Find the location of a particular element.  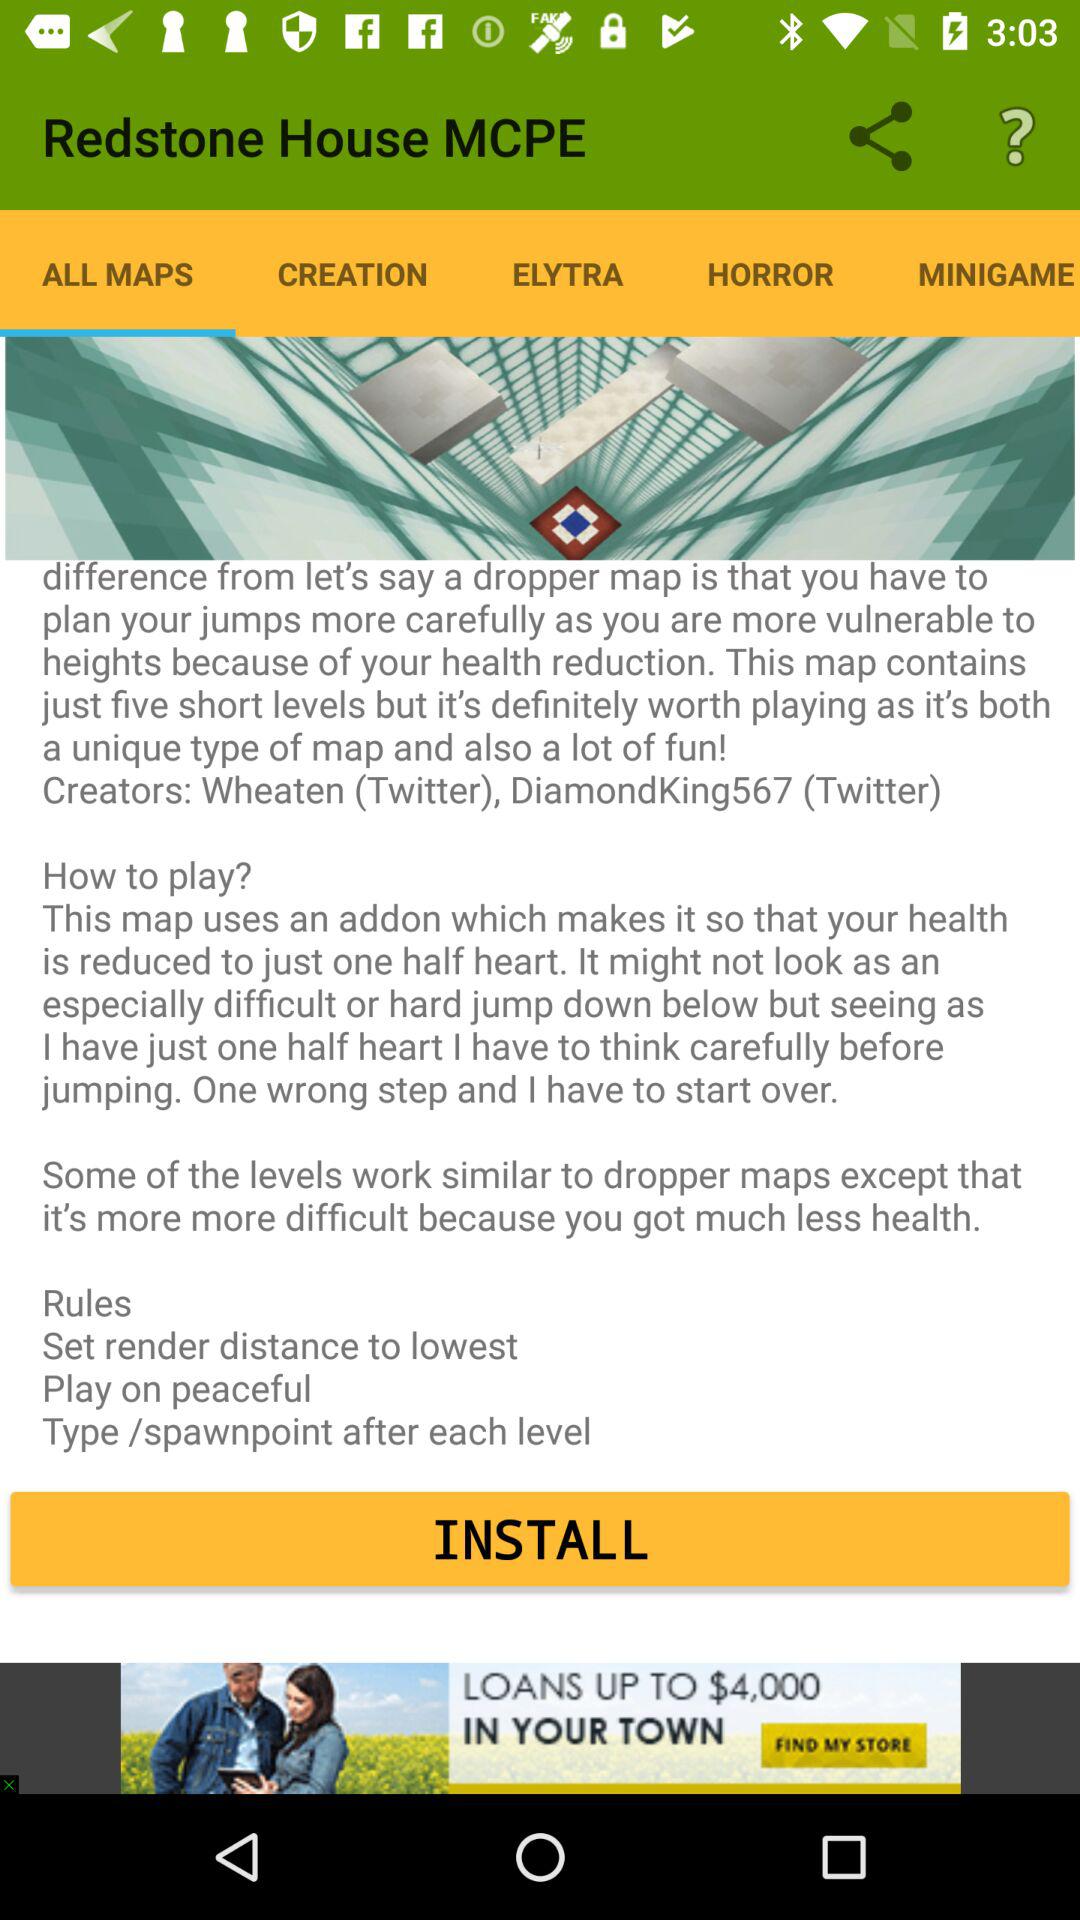

choose elytra item is located at coordinates (568, 273).